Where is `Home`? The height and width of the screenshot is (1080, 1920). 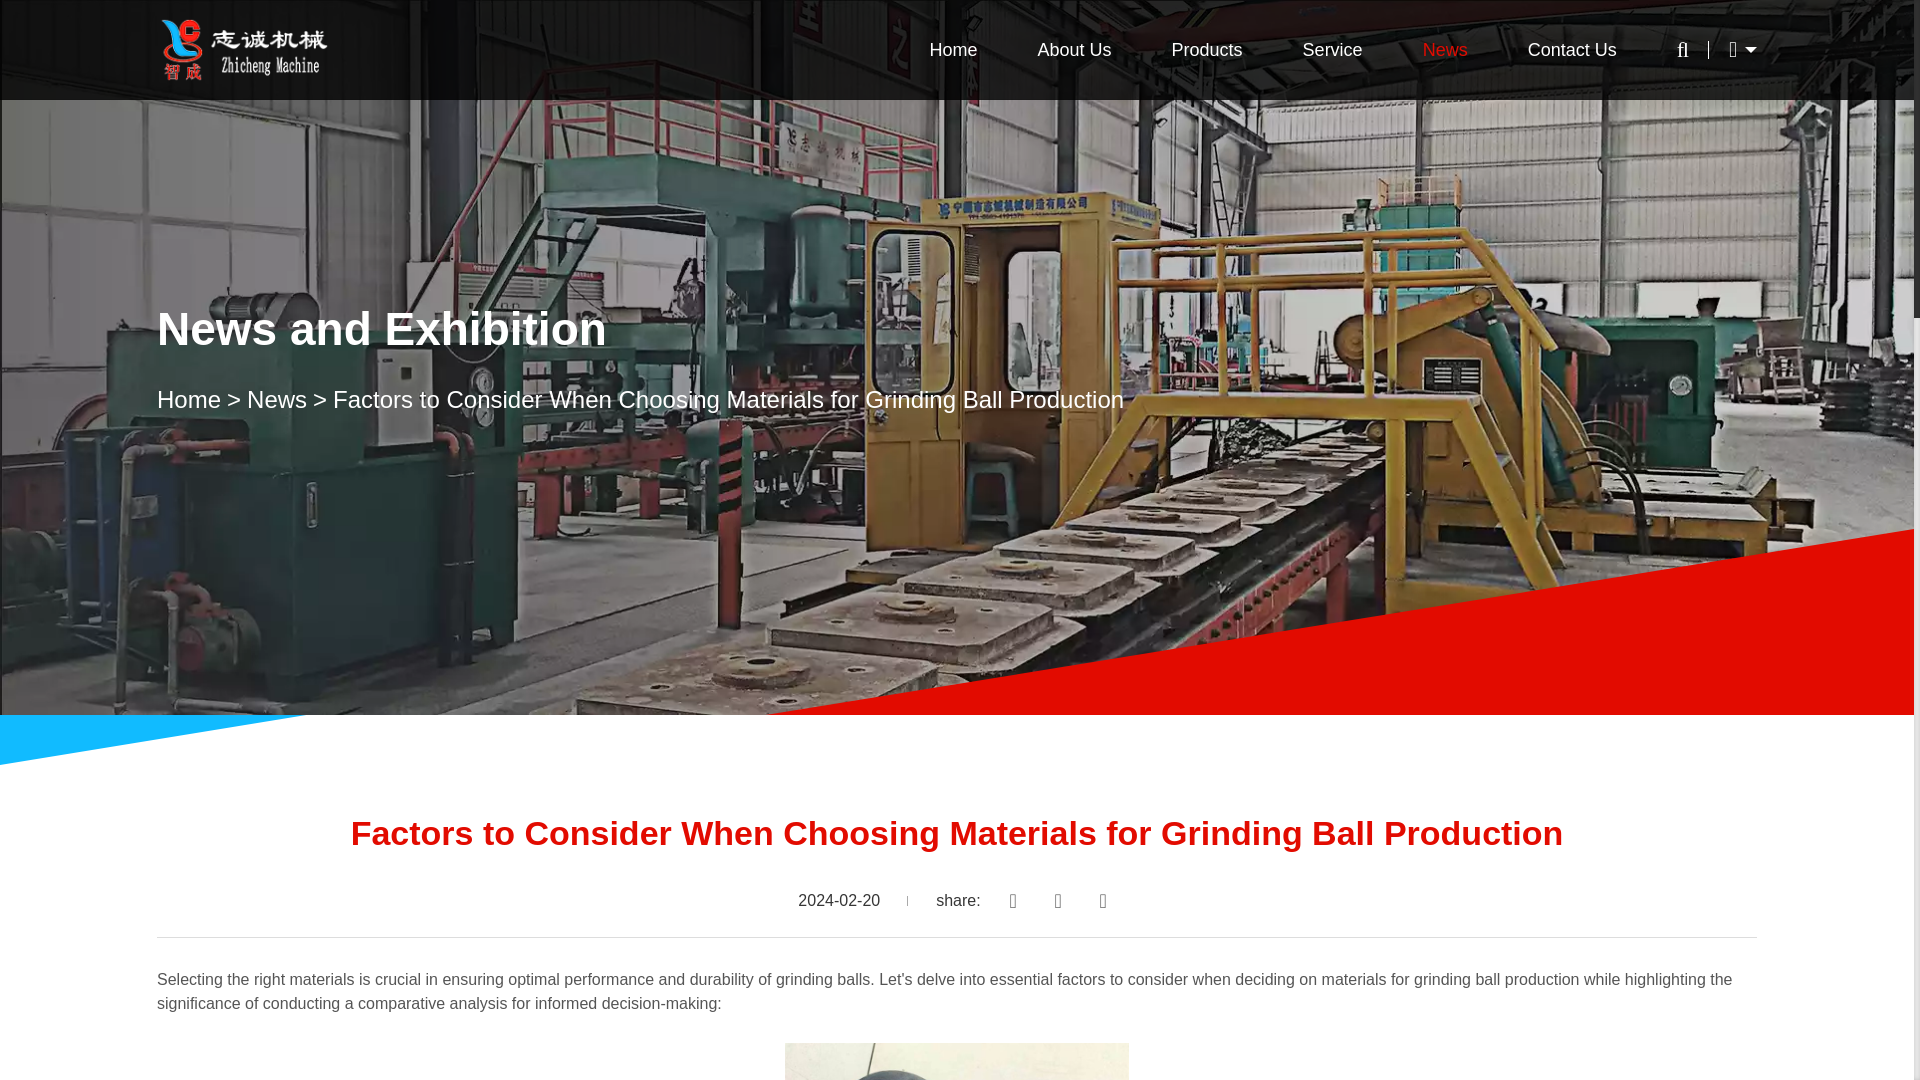
Home is located at coordinates (202, 399).